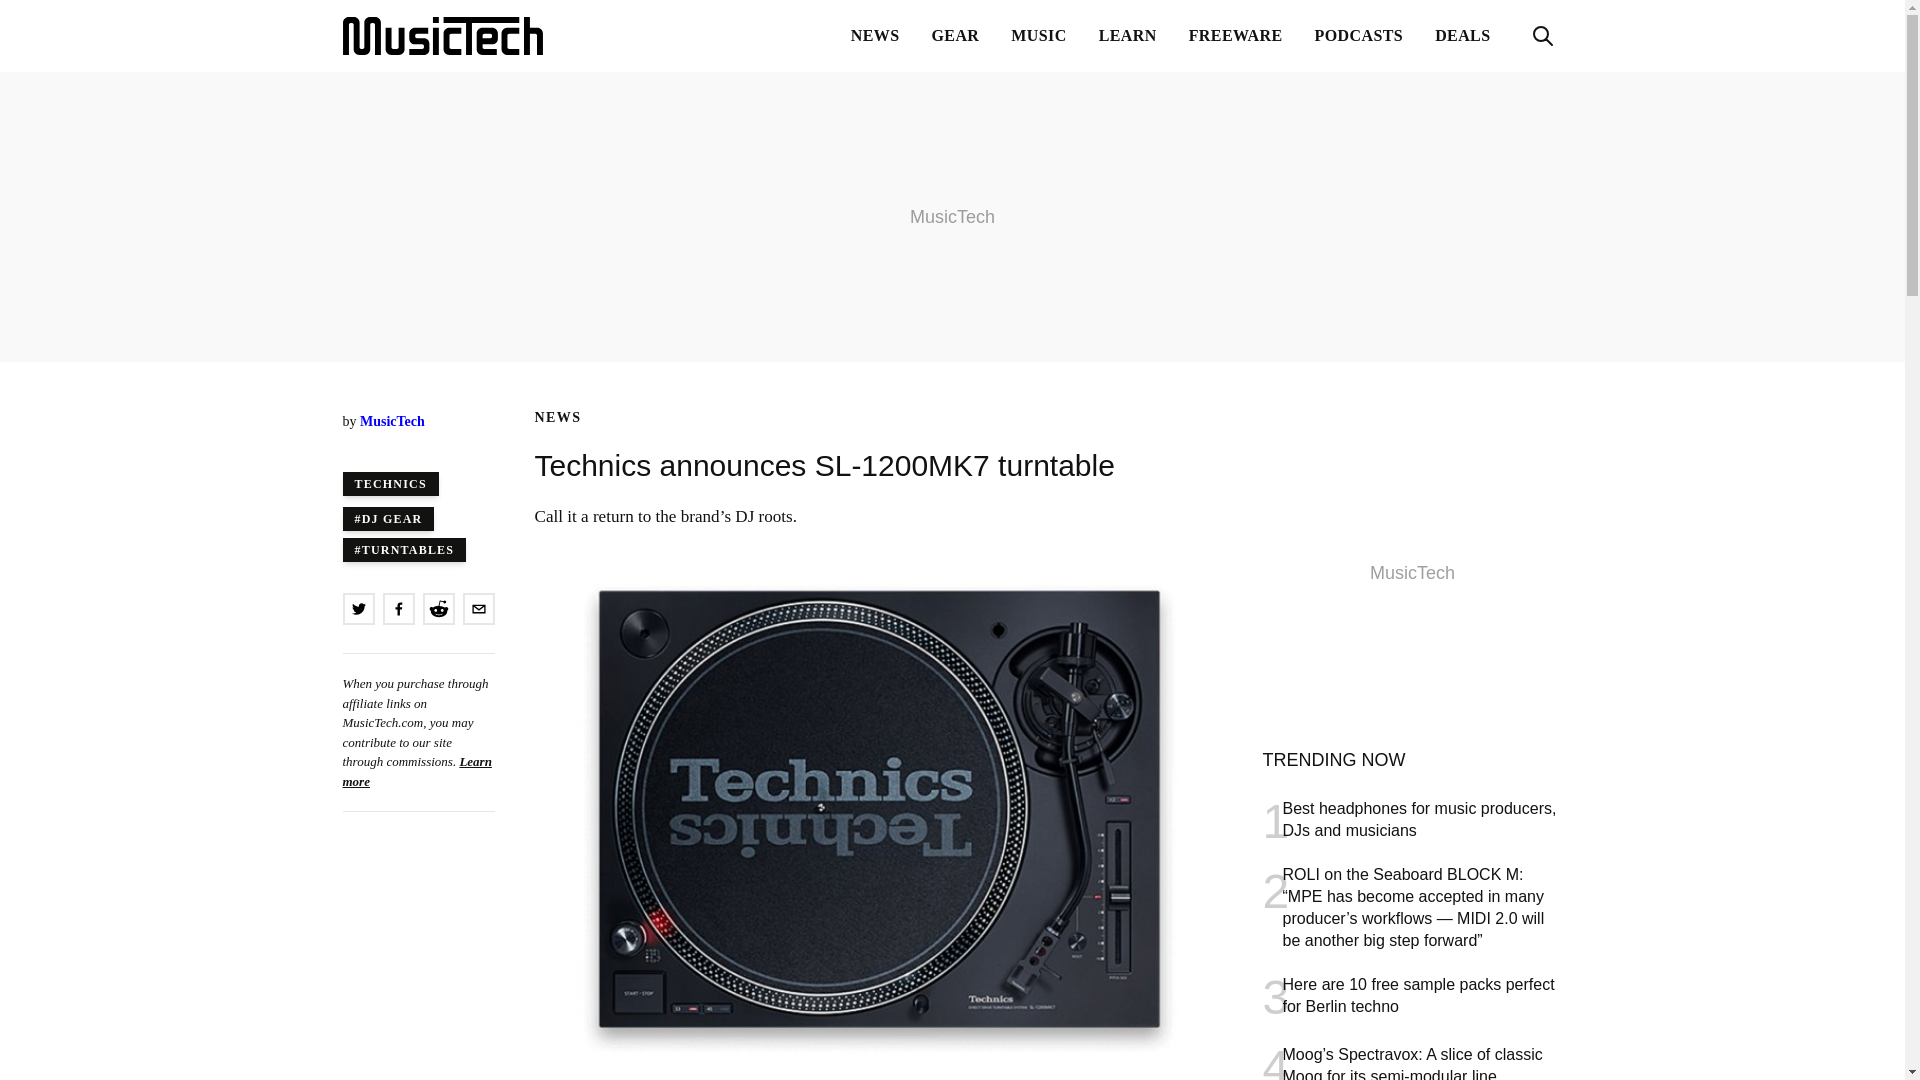 The image size is (1920, 1080). Describe the element at coordinates (417, 442) in the screenshot. I see `Published January 8, 2019 9:19AM` at that location.